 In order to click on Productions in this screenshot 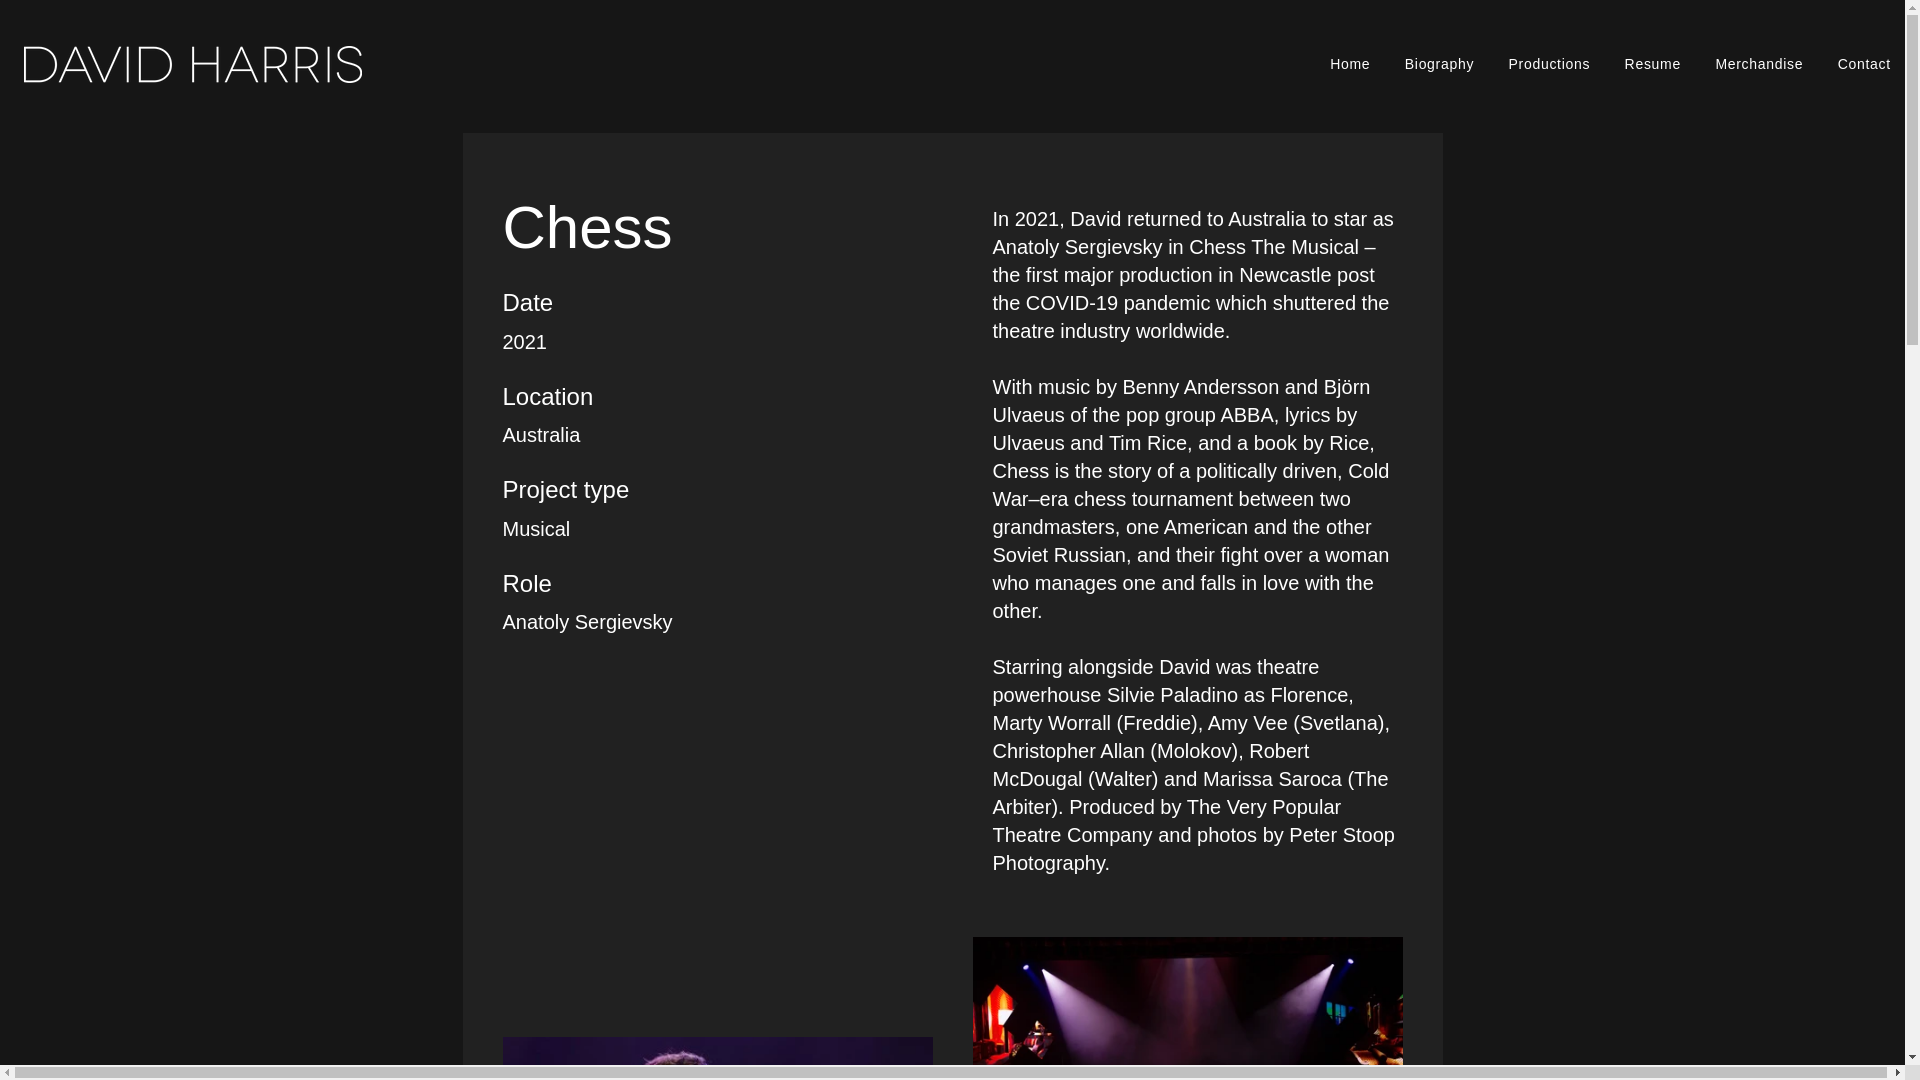, I will do `click(1549, 64)`.